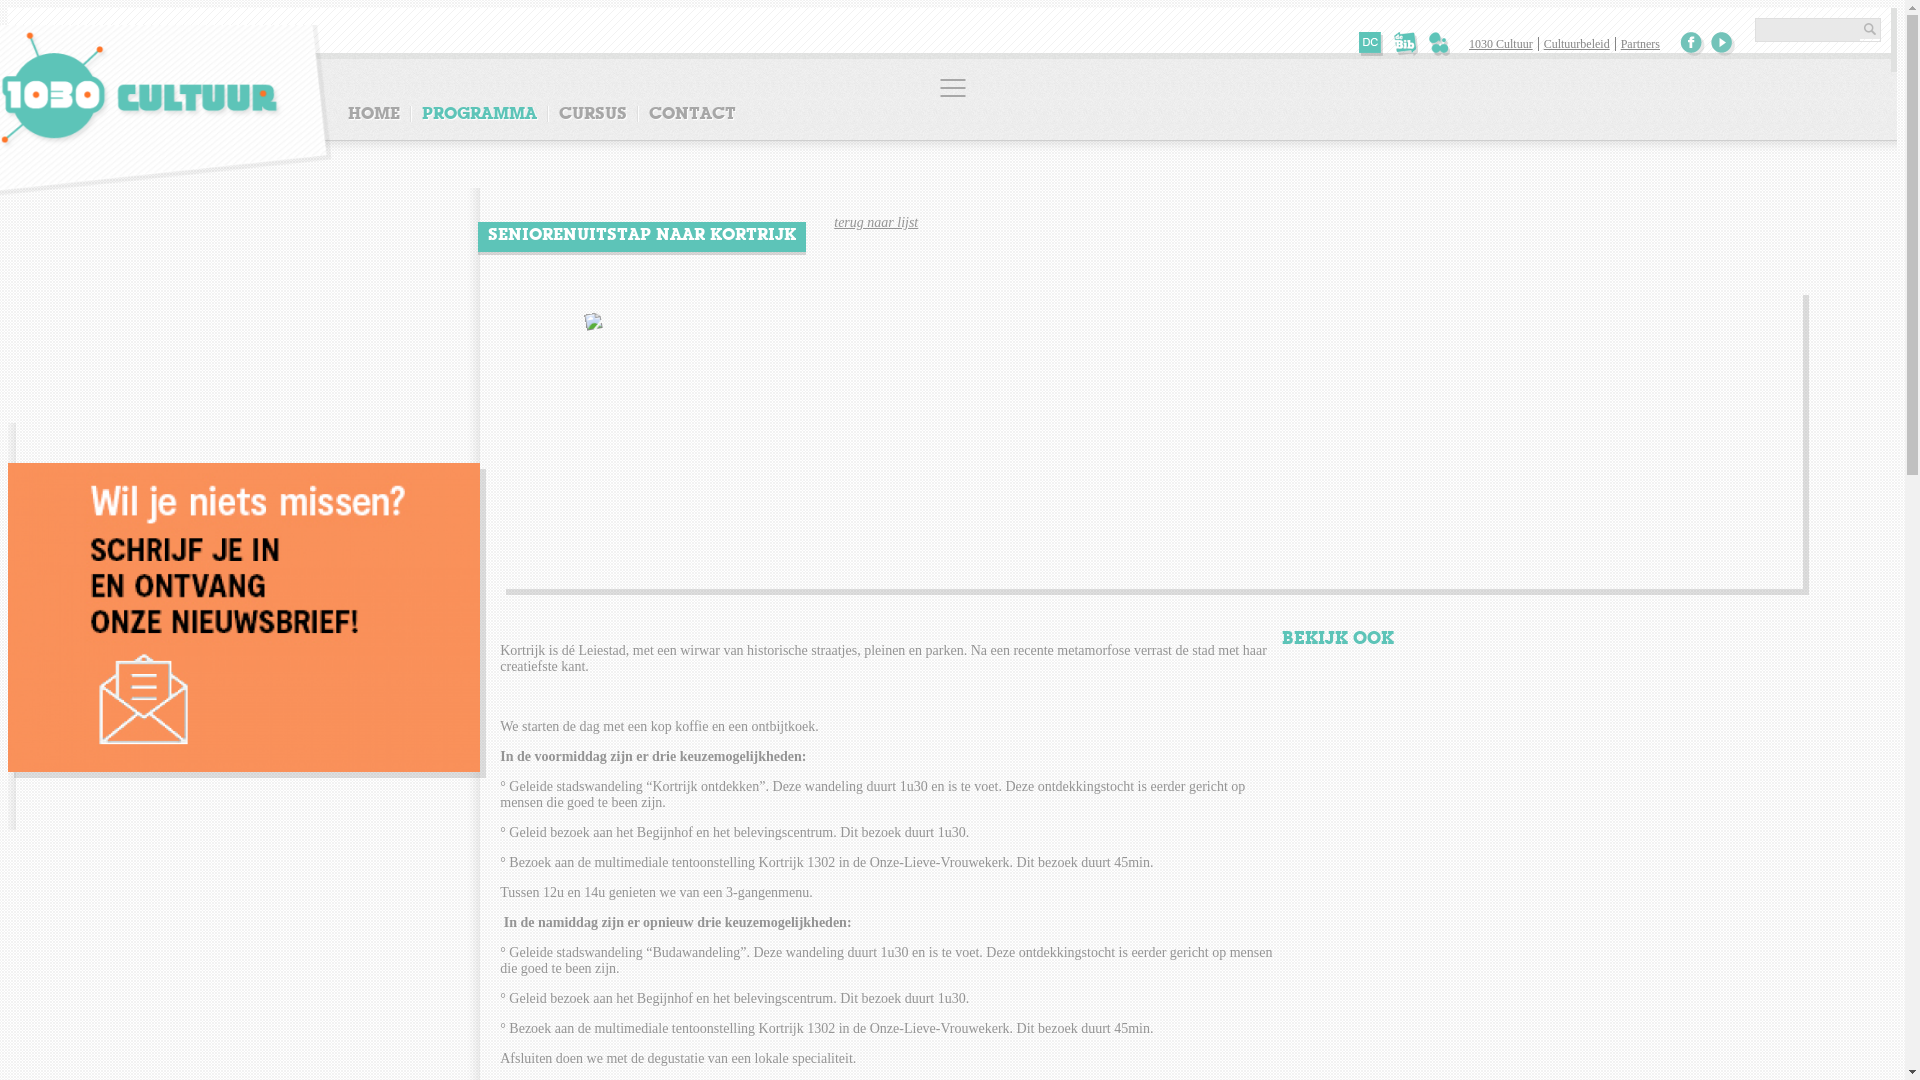  I want to click on de kriekelaar, so click(1442, 44).